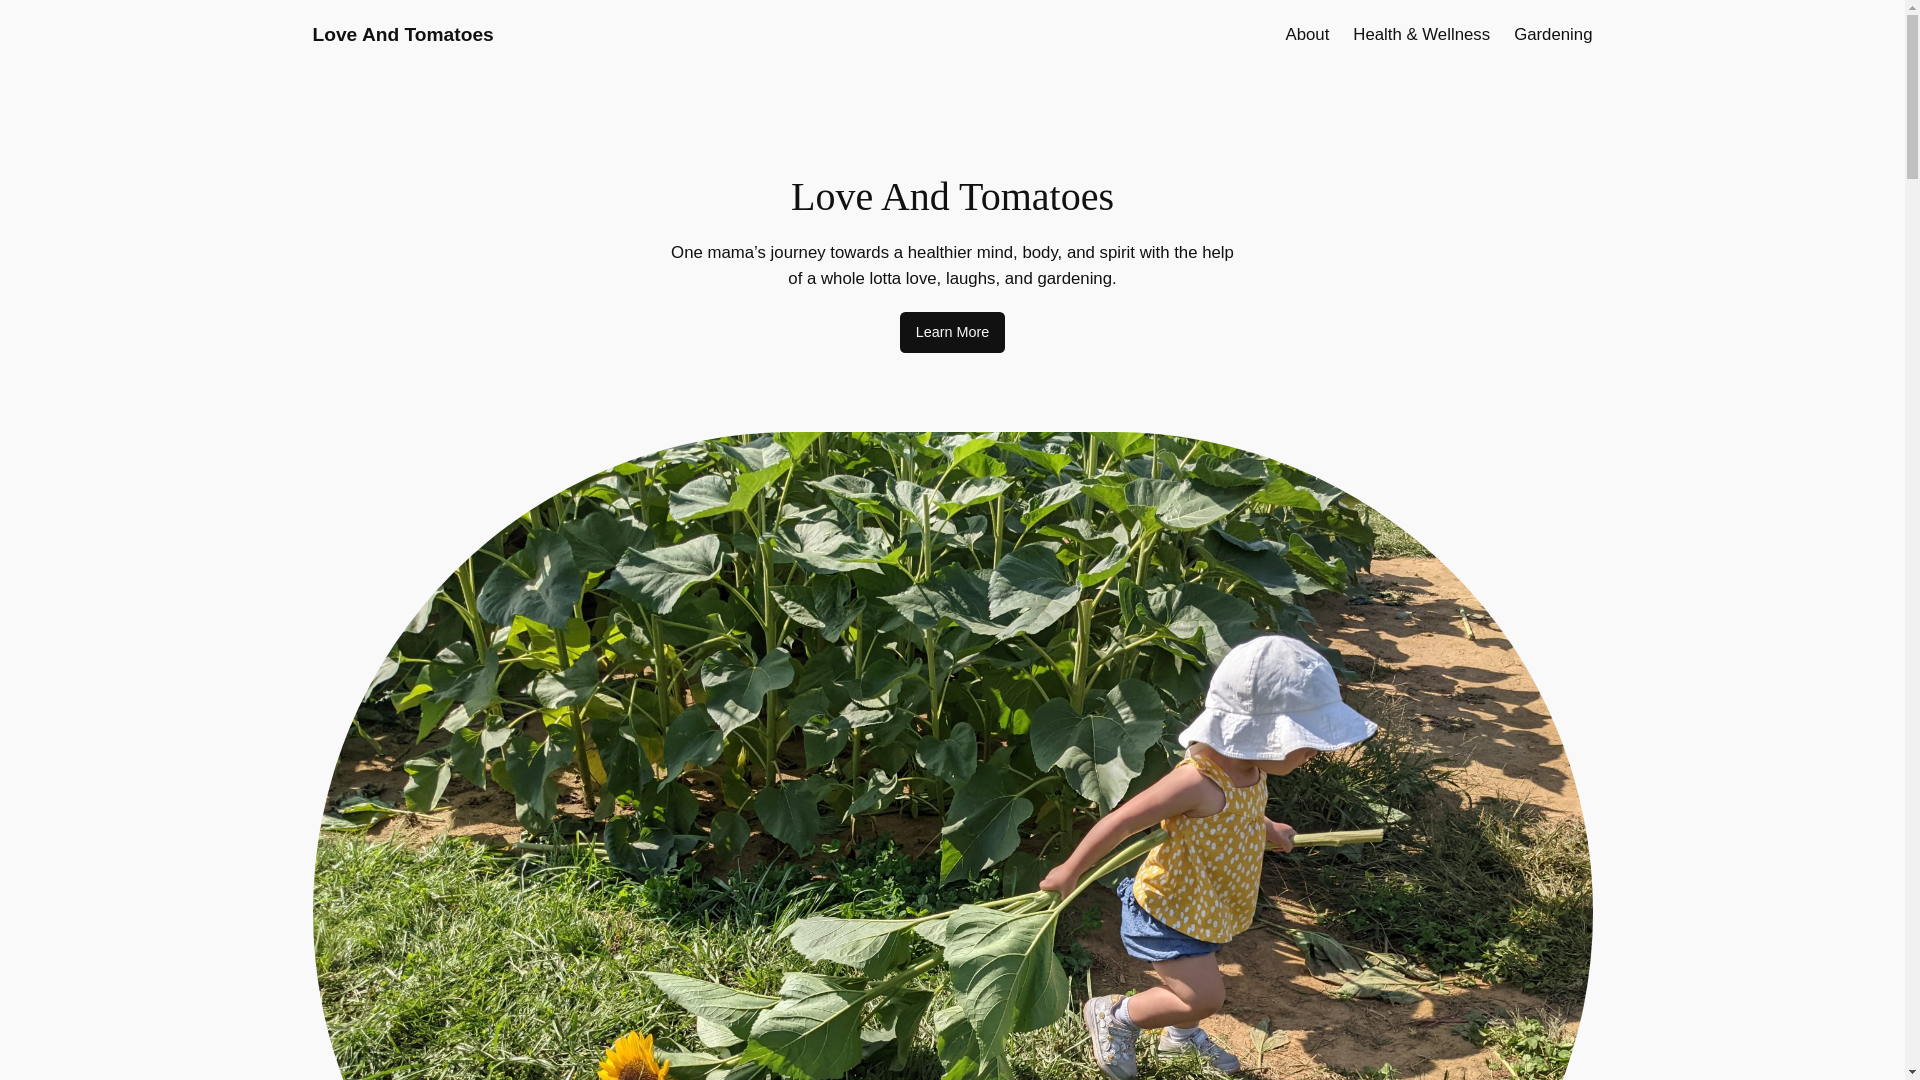 This screenshot has height=1080, width=1920. I want to click on Learn More, so click(953, 333).